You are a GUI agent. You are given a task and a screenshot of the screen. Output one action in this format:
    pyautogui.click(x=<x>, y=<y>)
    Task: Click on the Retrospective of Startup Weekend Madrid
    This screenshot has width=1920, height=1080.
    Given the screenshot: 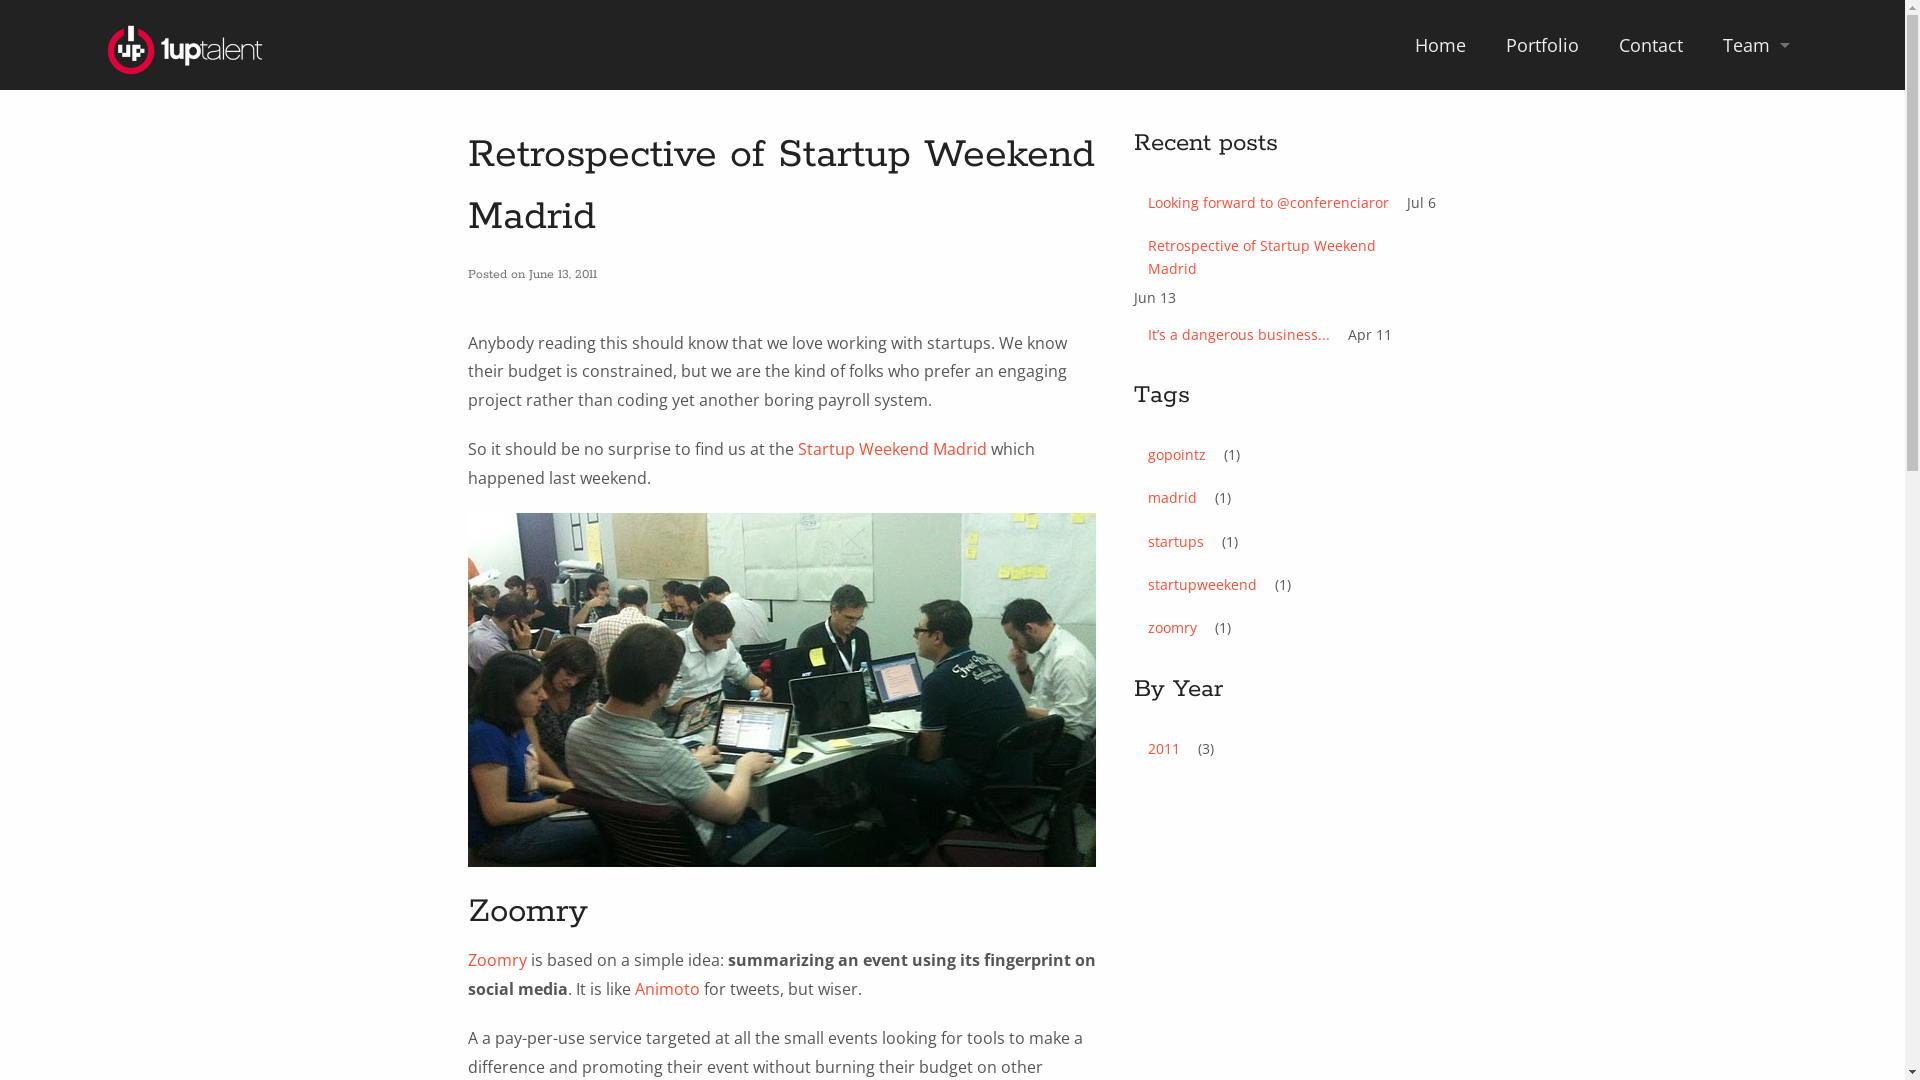 What is the action you would take?
    pyautogui.click(x=1286, y=258)
    